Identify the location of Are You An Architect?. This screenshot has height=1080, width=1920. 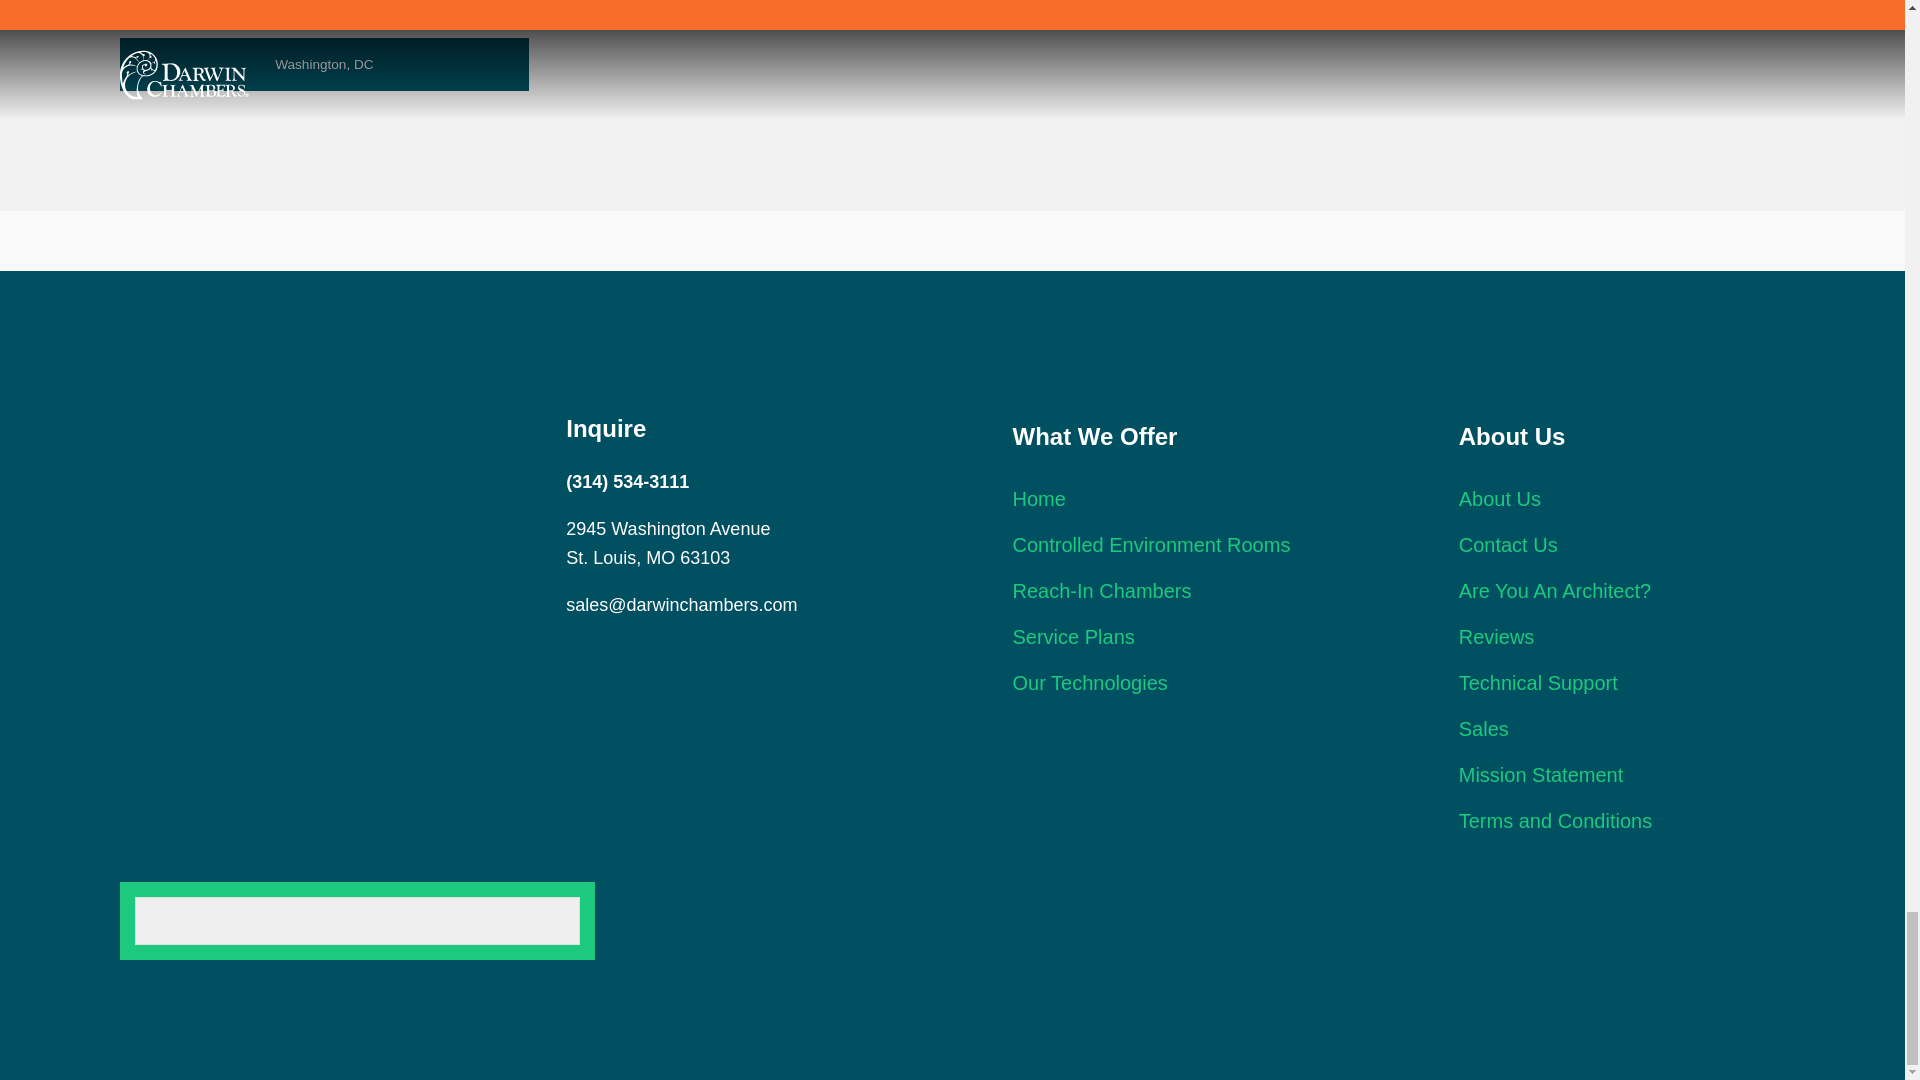
(1555, 590).